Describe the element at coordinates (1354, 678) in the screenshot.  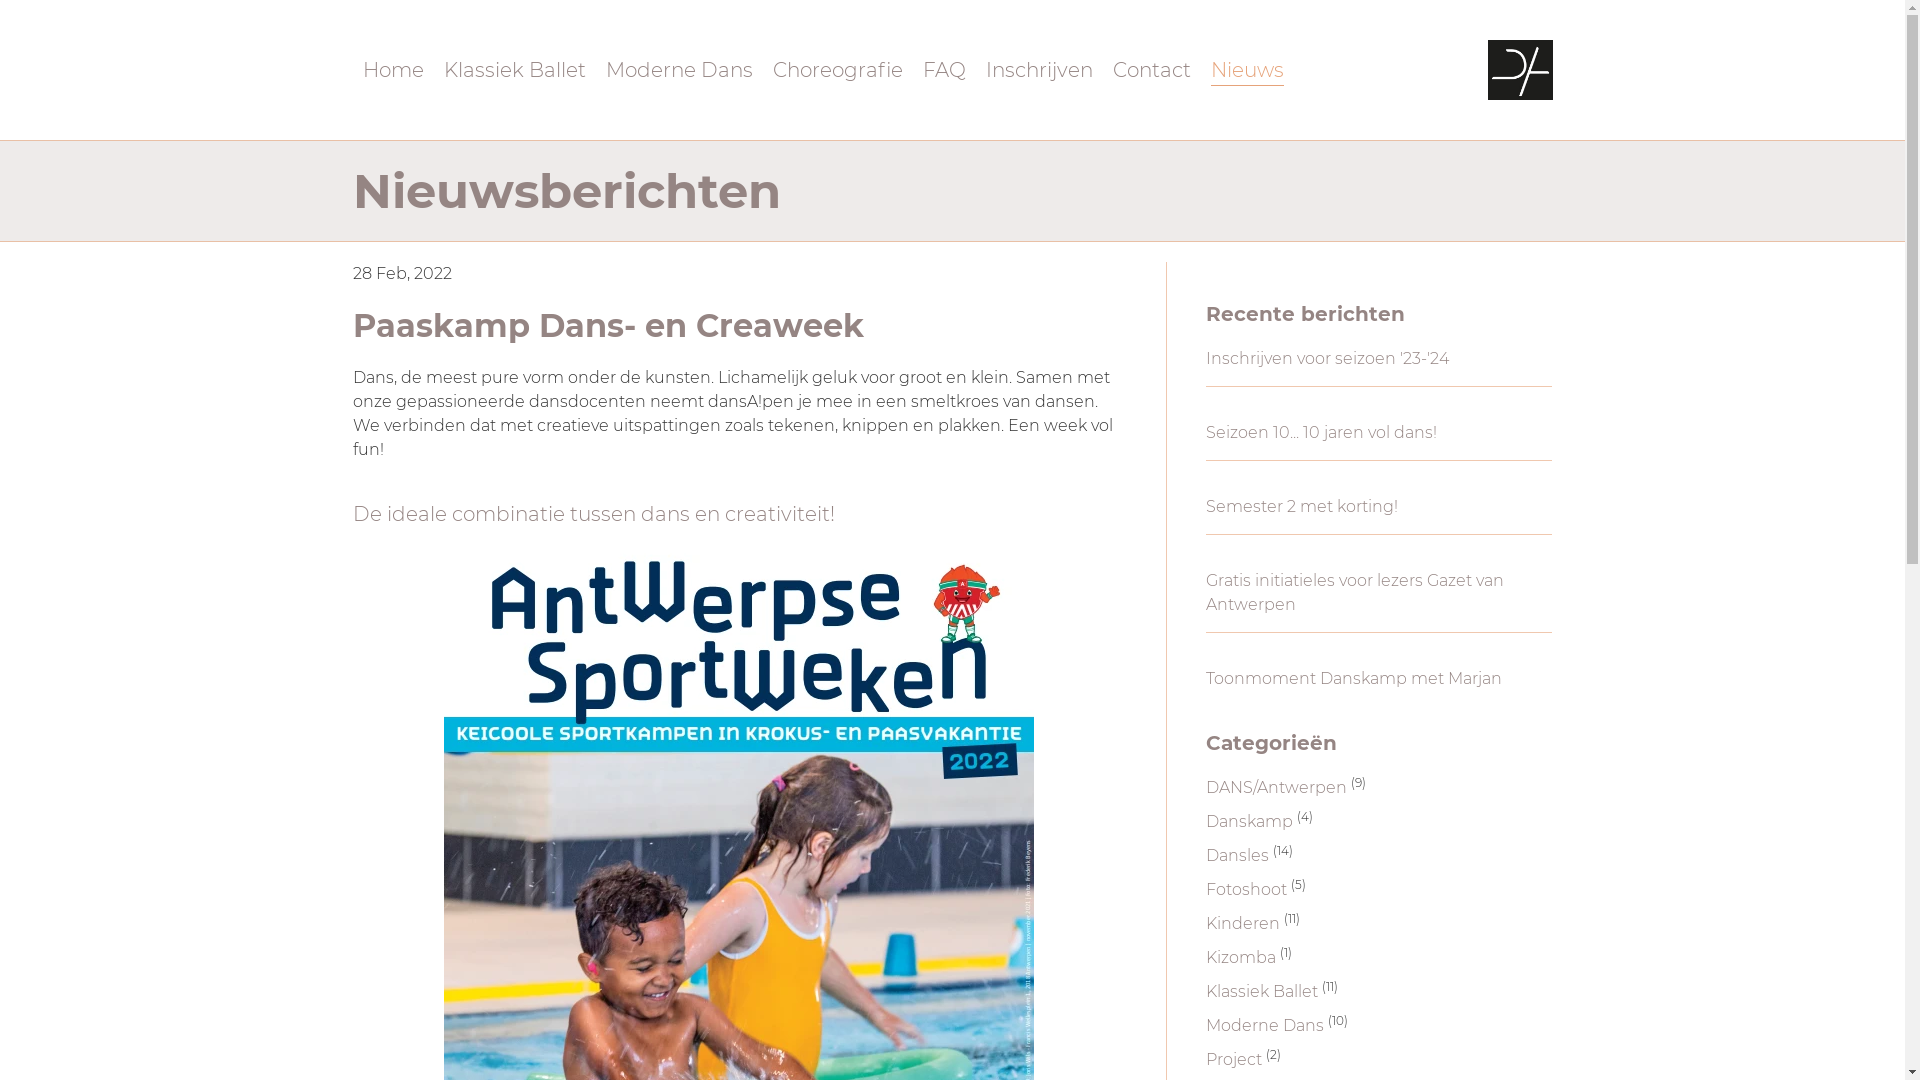
I see `Toonmoment Danskamp met Marjan` at that location.